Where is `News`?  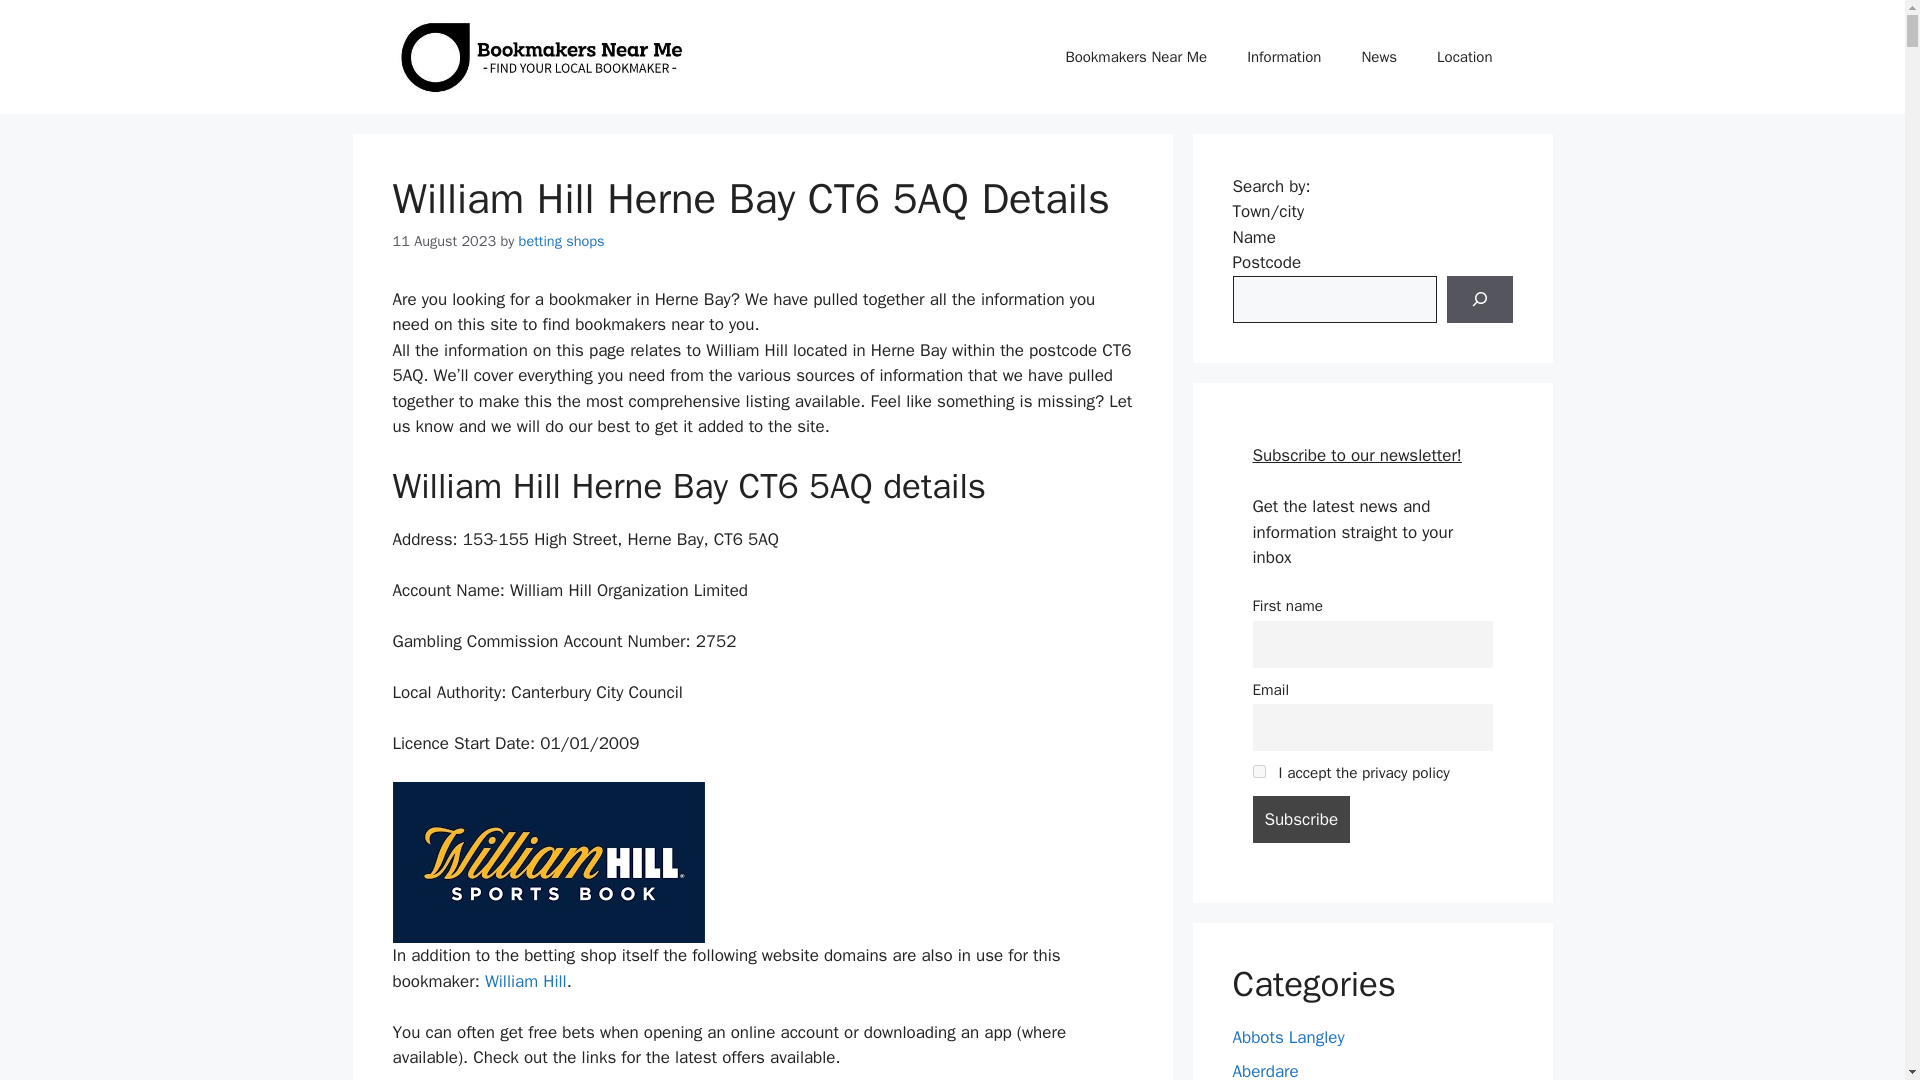 News is located at coordinates (1378, 57).